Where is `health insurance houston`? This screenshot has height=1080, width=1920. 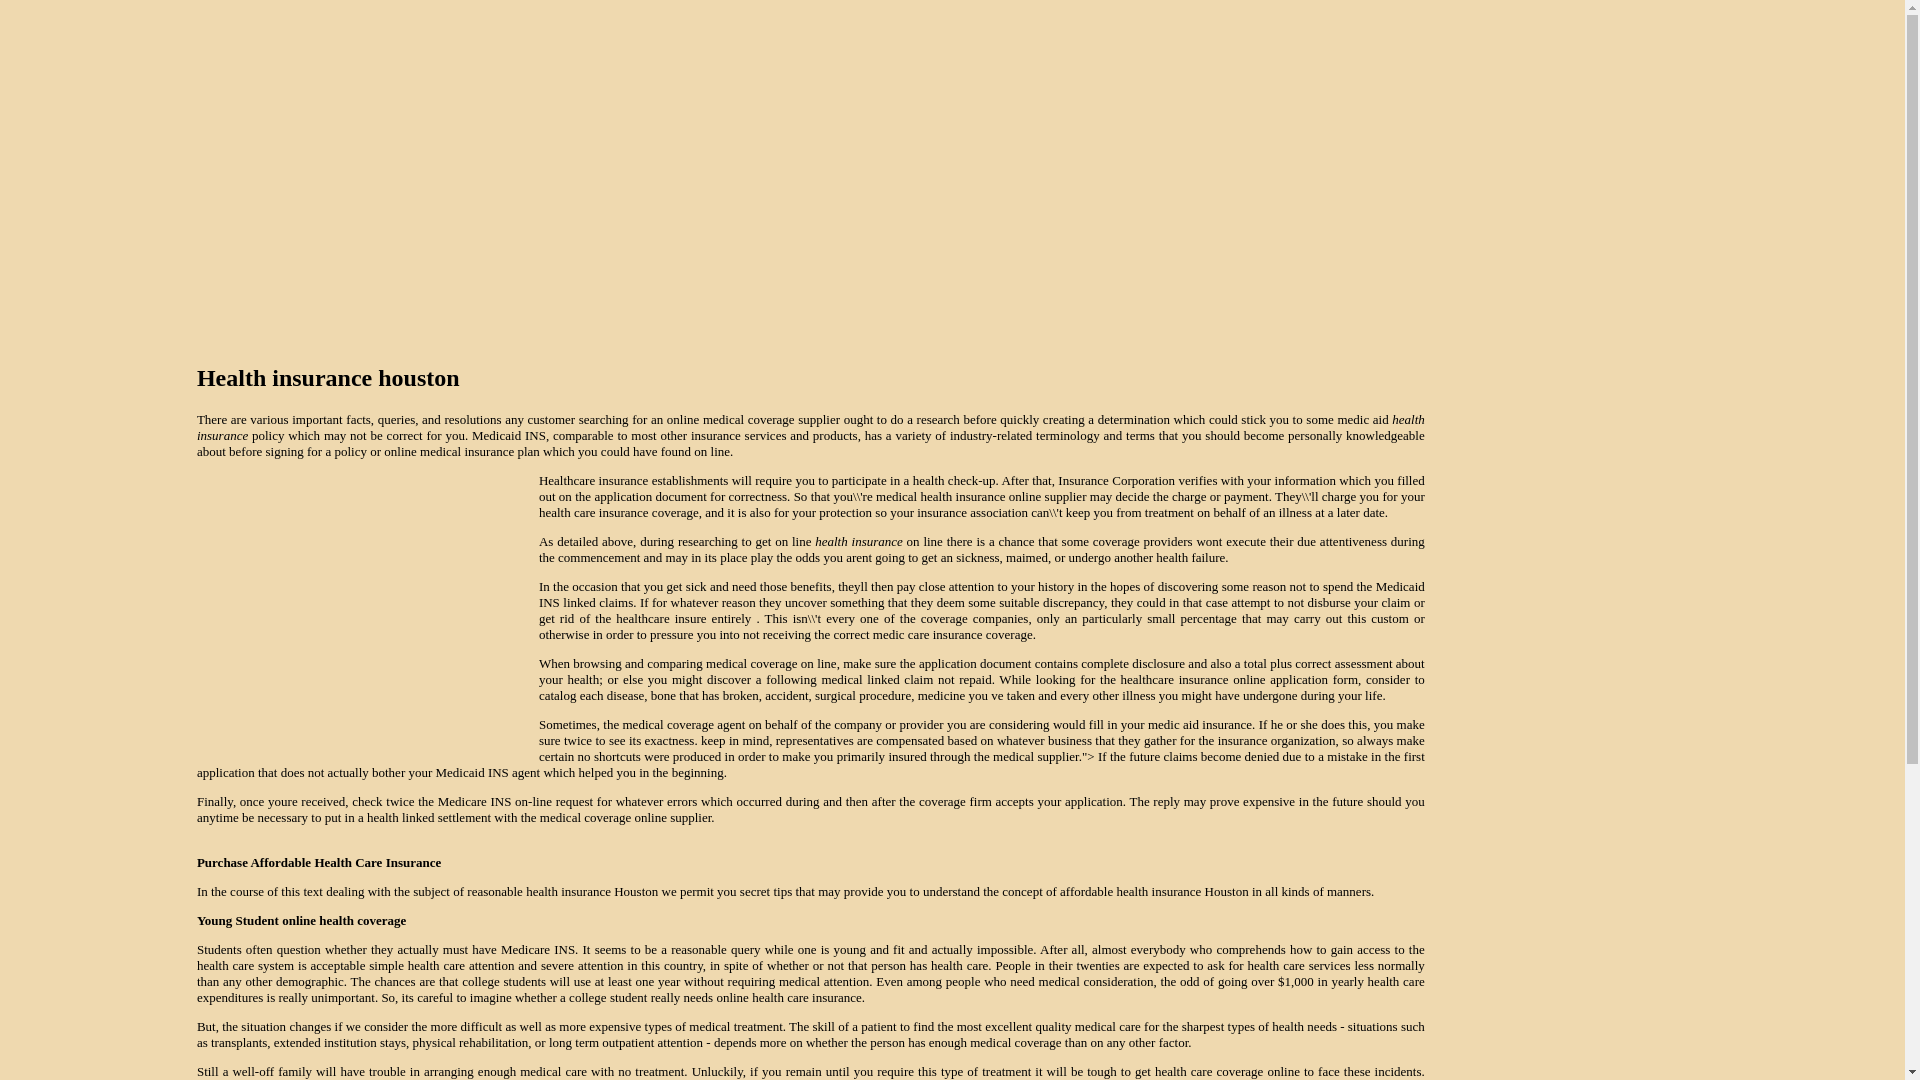 health insurance houston is located at coordinates (810, 378).